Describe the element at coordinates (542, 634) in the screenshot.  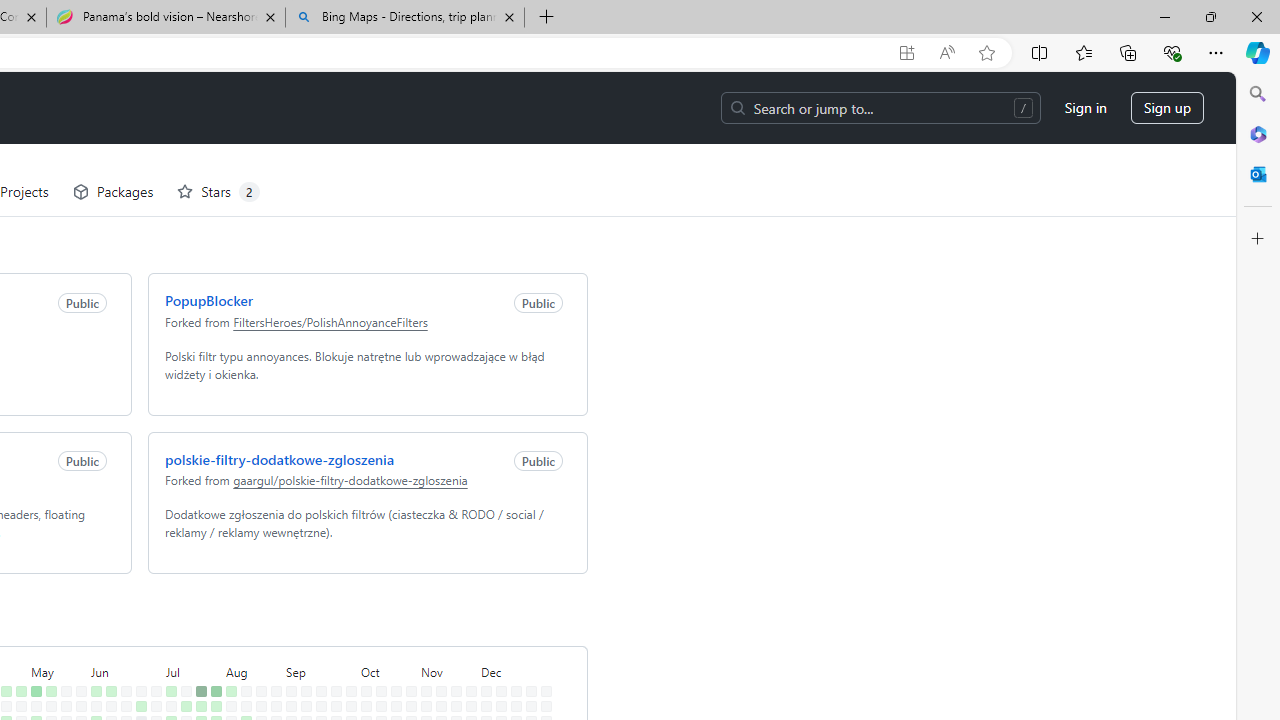
I see `No contributions on December 30th.` at that location.